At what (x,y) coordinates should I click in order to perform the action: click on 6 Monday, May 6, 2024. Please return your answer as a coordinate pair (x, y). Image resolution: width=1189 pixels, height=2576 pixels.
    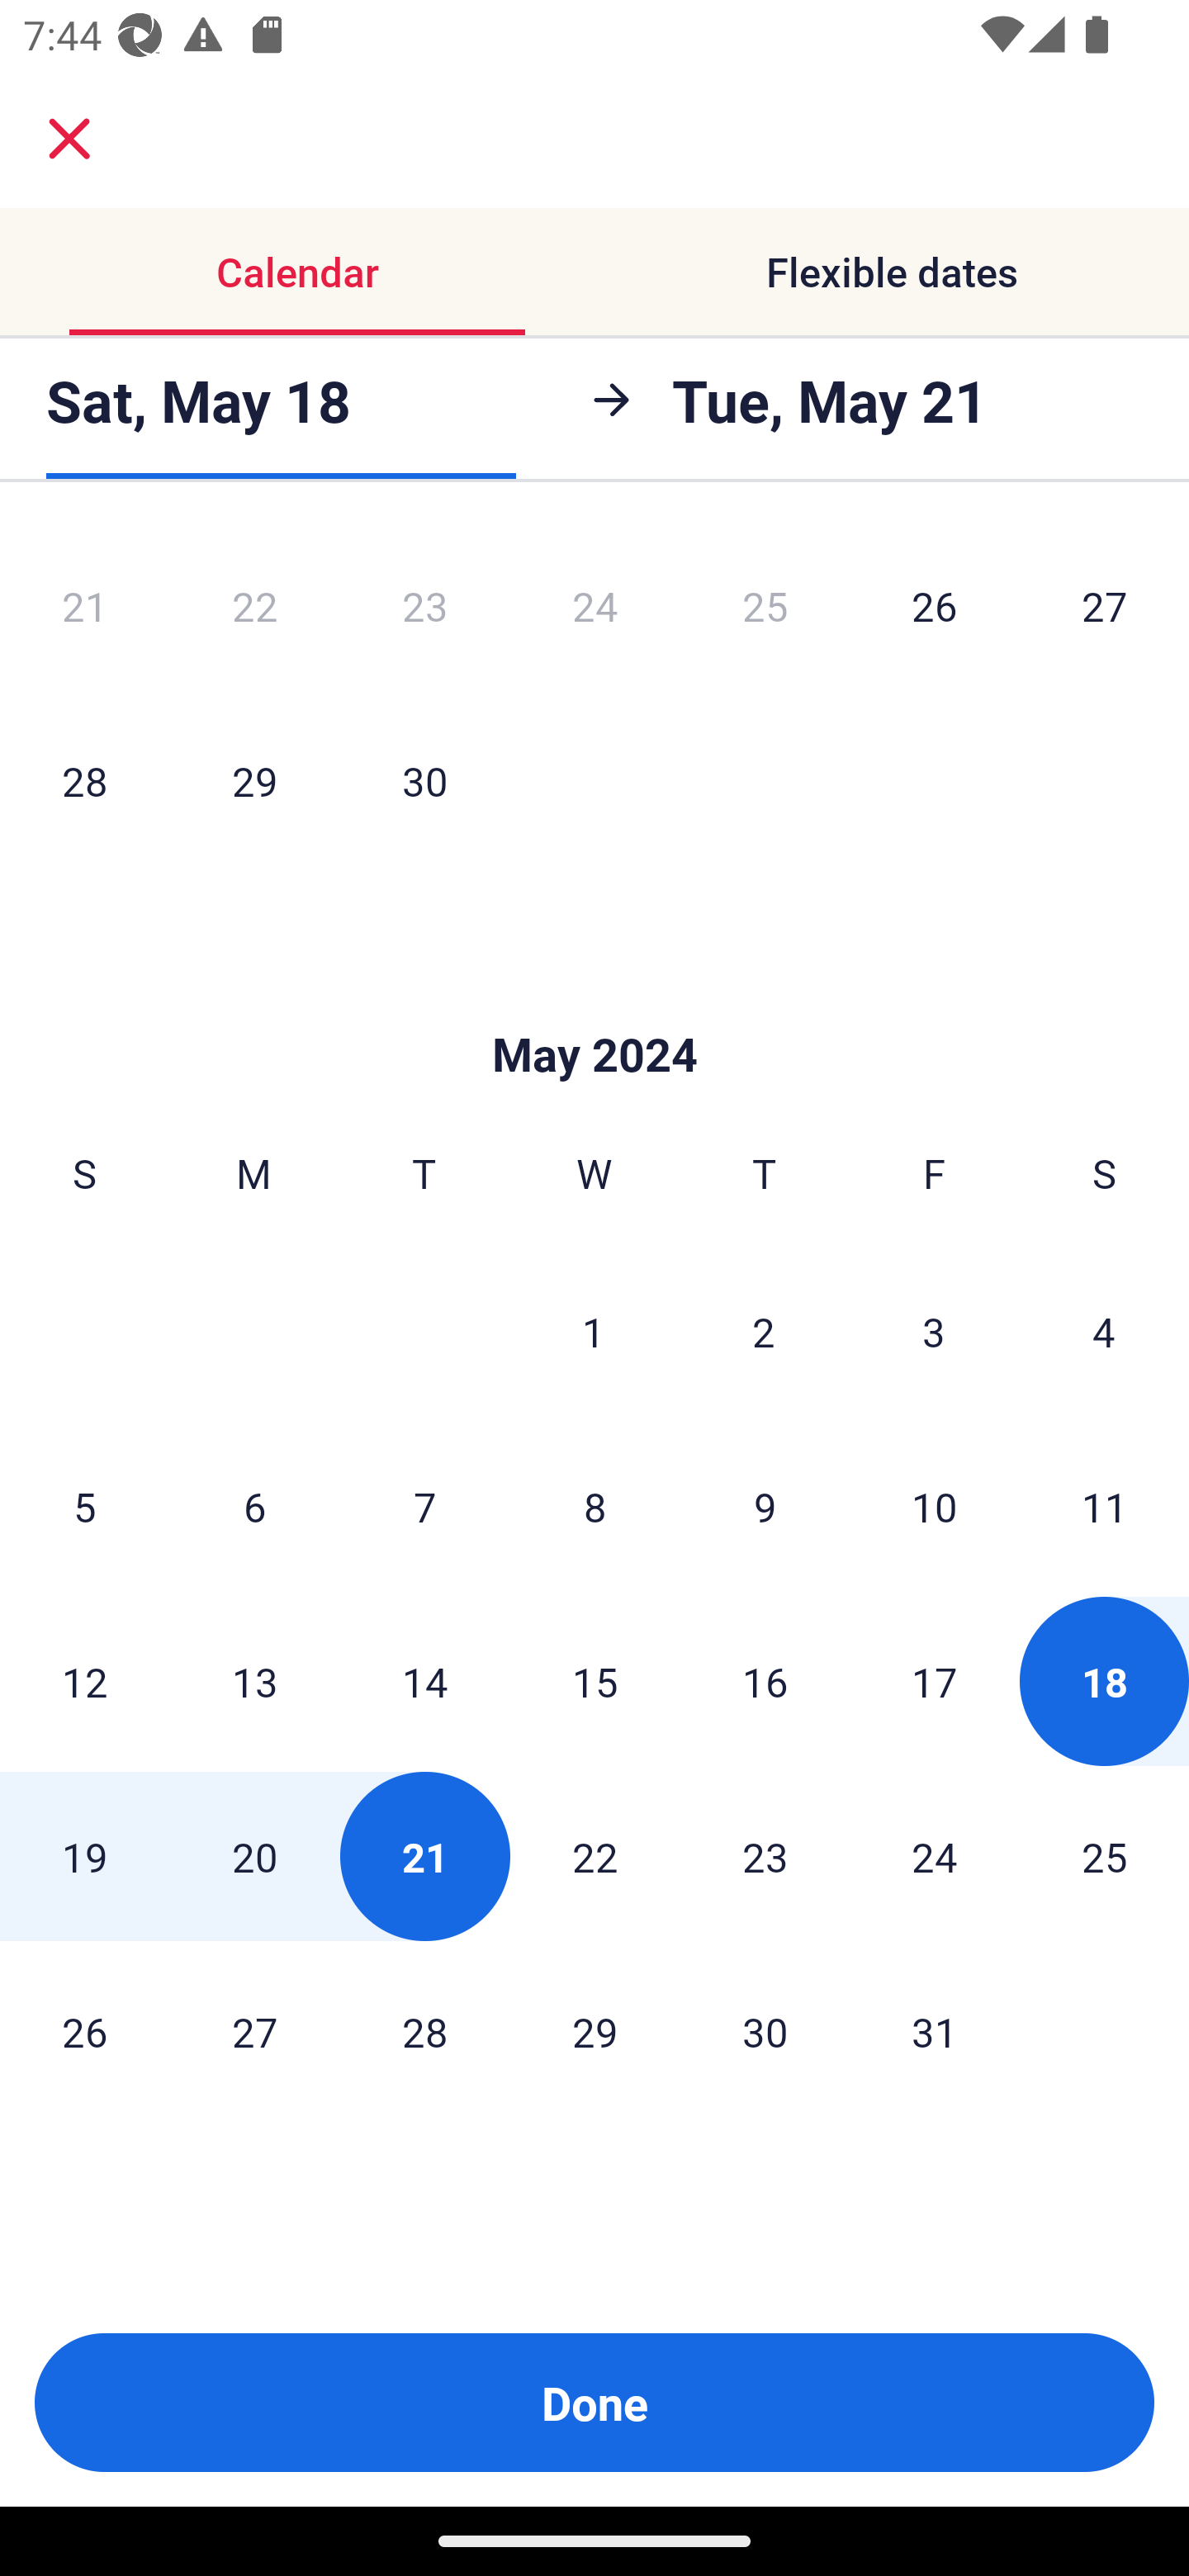
    Looking at the image, I should click on (254, 1507).